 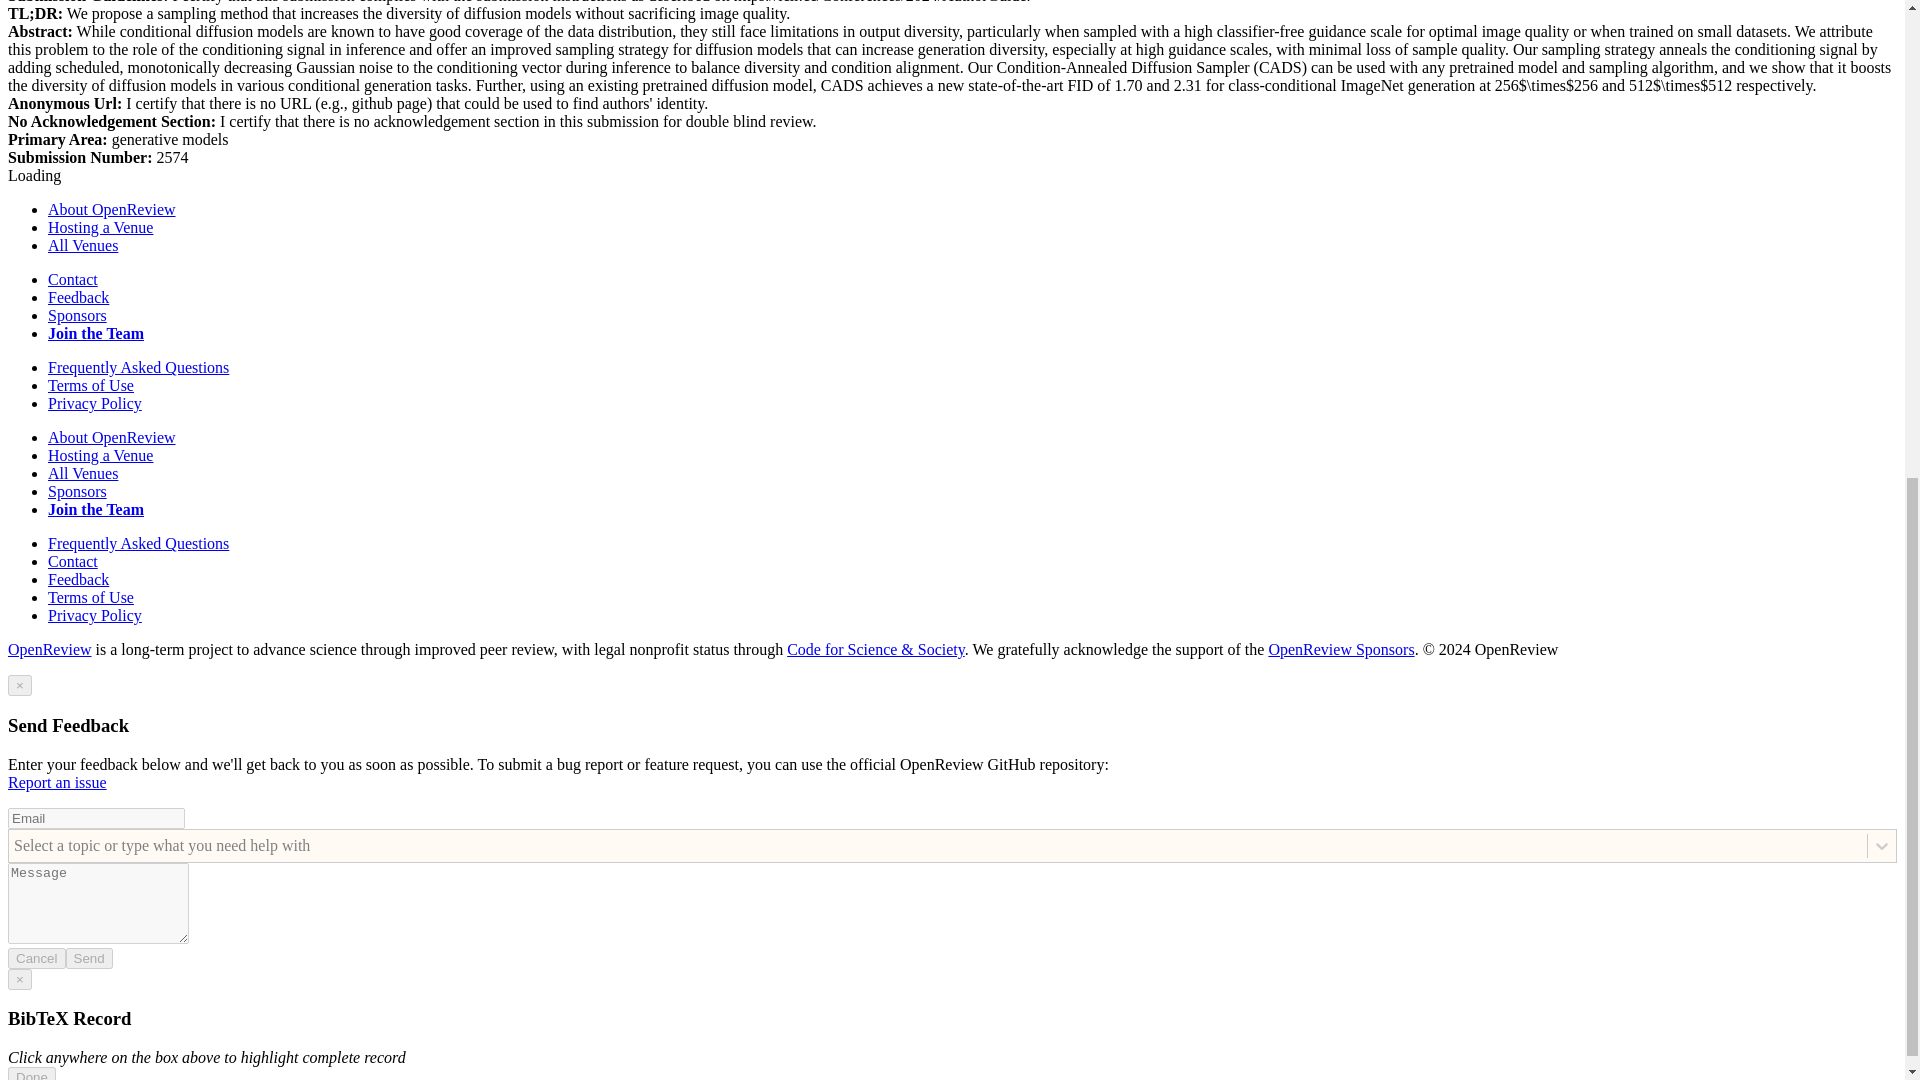 What do you see at coordinates (96, 334) in the screenshot?
I see `Join the Team` at bounding box center [96, 334].